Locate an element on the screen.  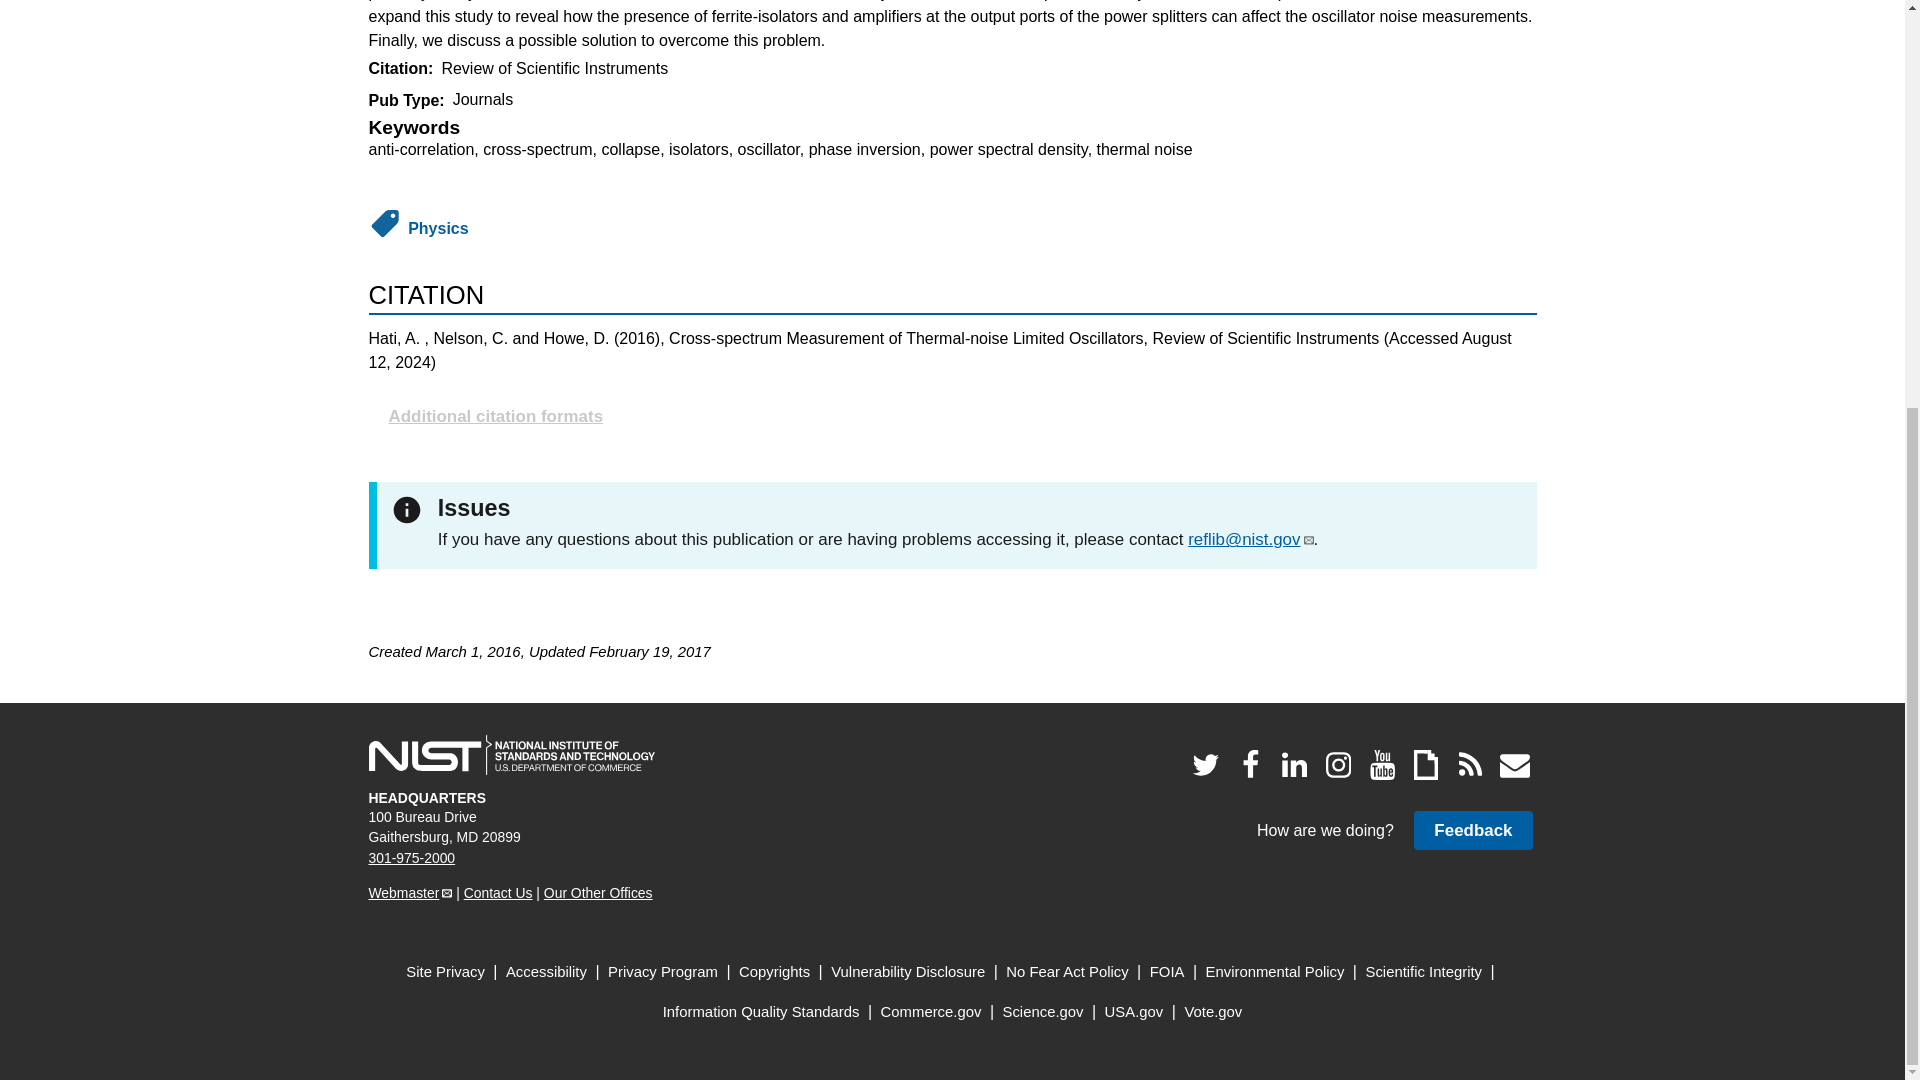
Provide feedback is located at coordinates (1472, 830).